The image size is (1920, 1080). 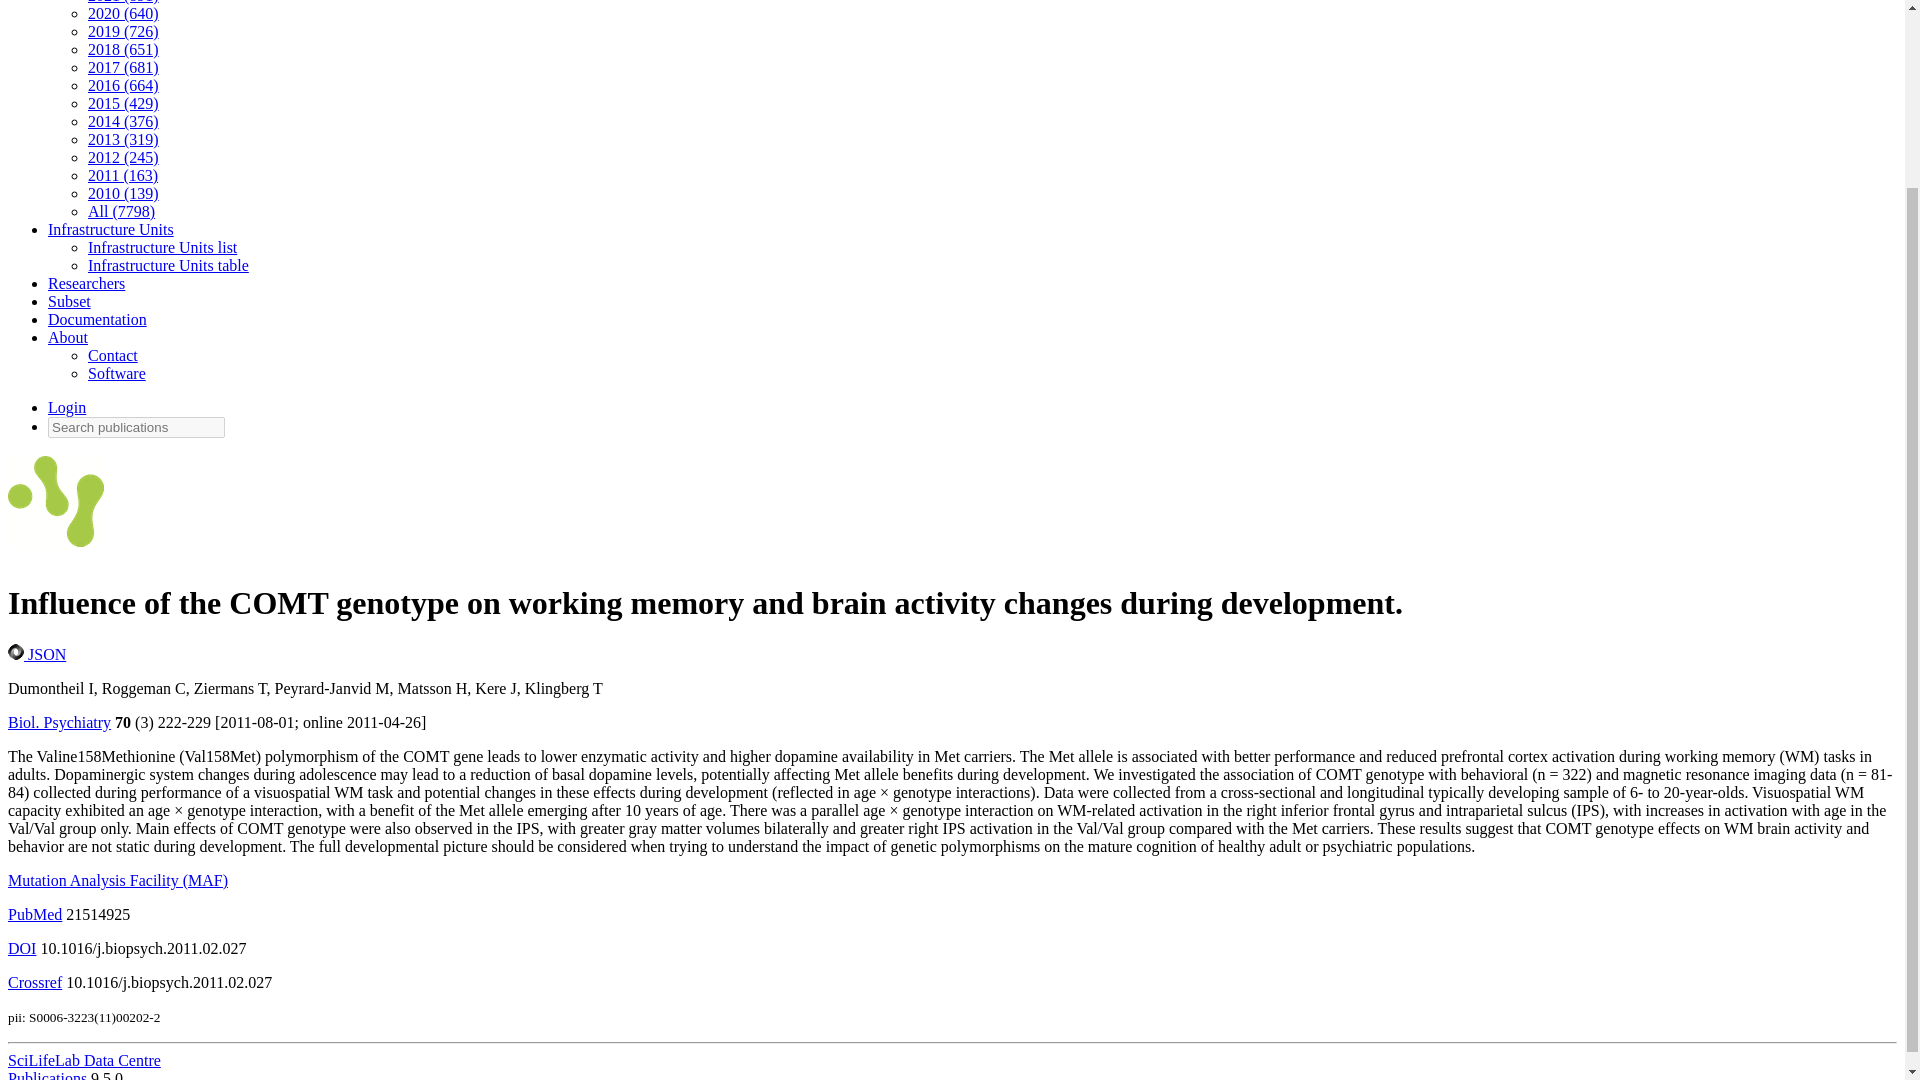 What do you see at coordinates (67, 406) in the screenshot?
I see `Login` at bounding box center [67, 406].